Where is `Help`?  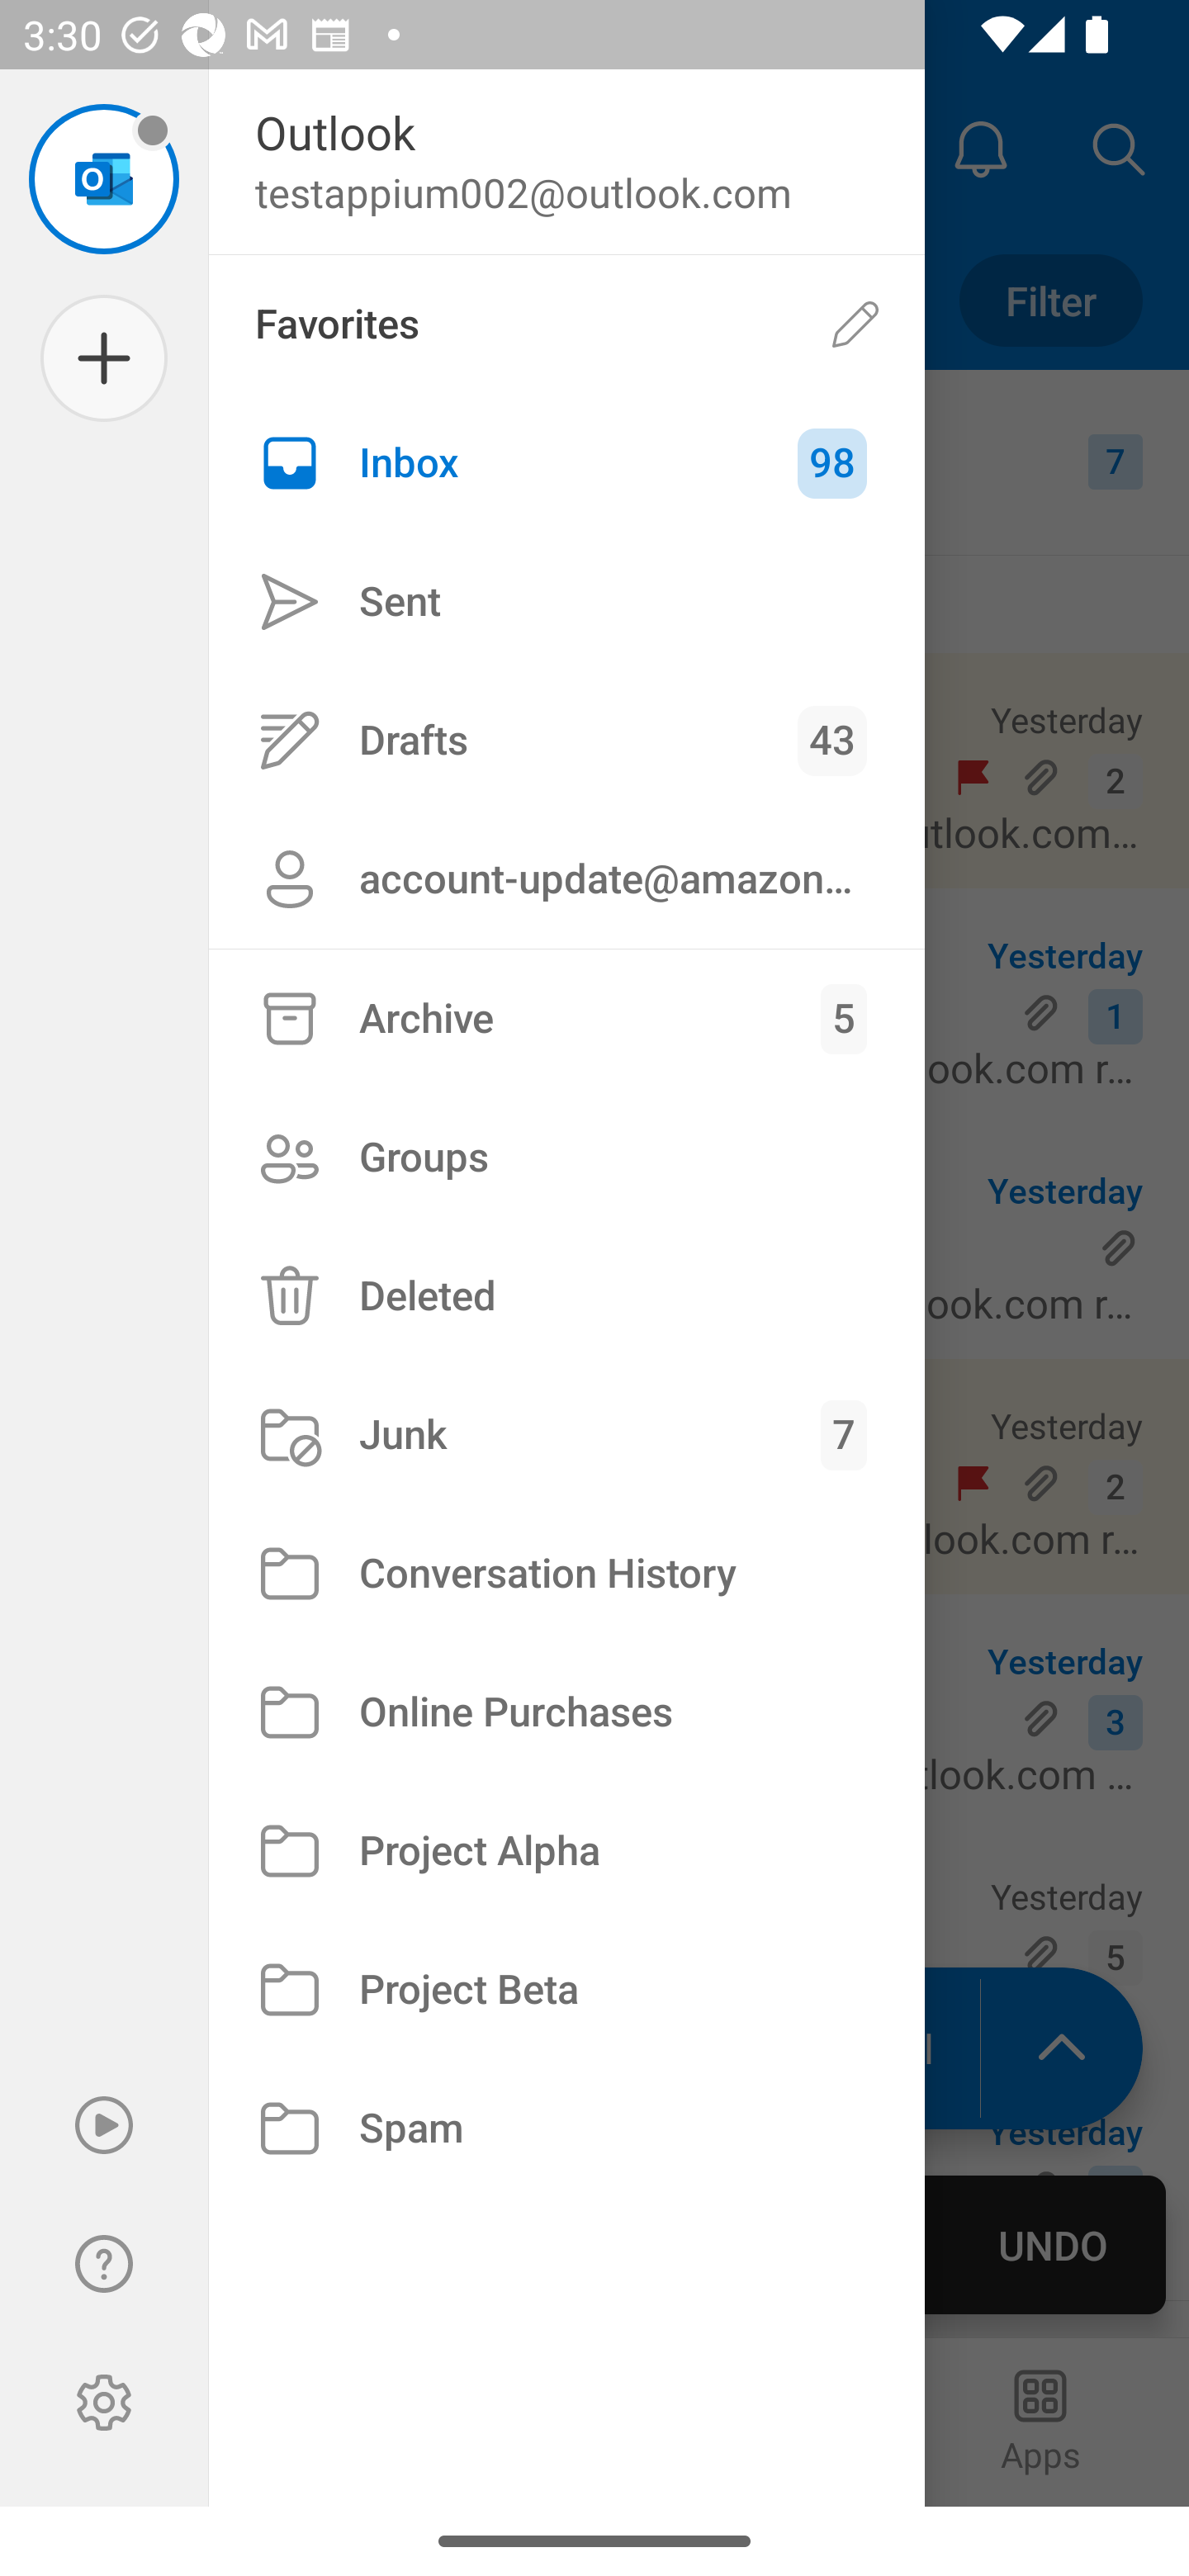
Help is located at coordinates (104, 2264).